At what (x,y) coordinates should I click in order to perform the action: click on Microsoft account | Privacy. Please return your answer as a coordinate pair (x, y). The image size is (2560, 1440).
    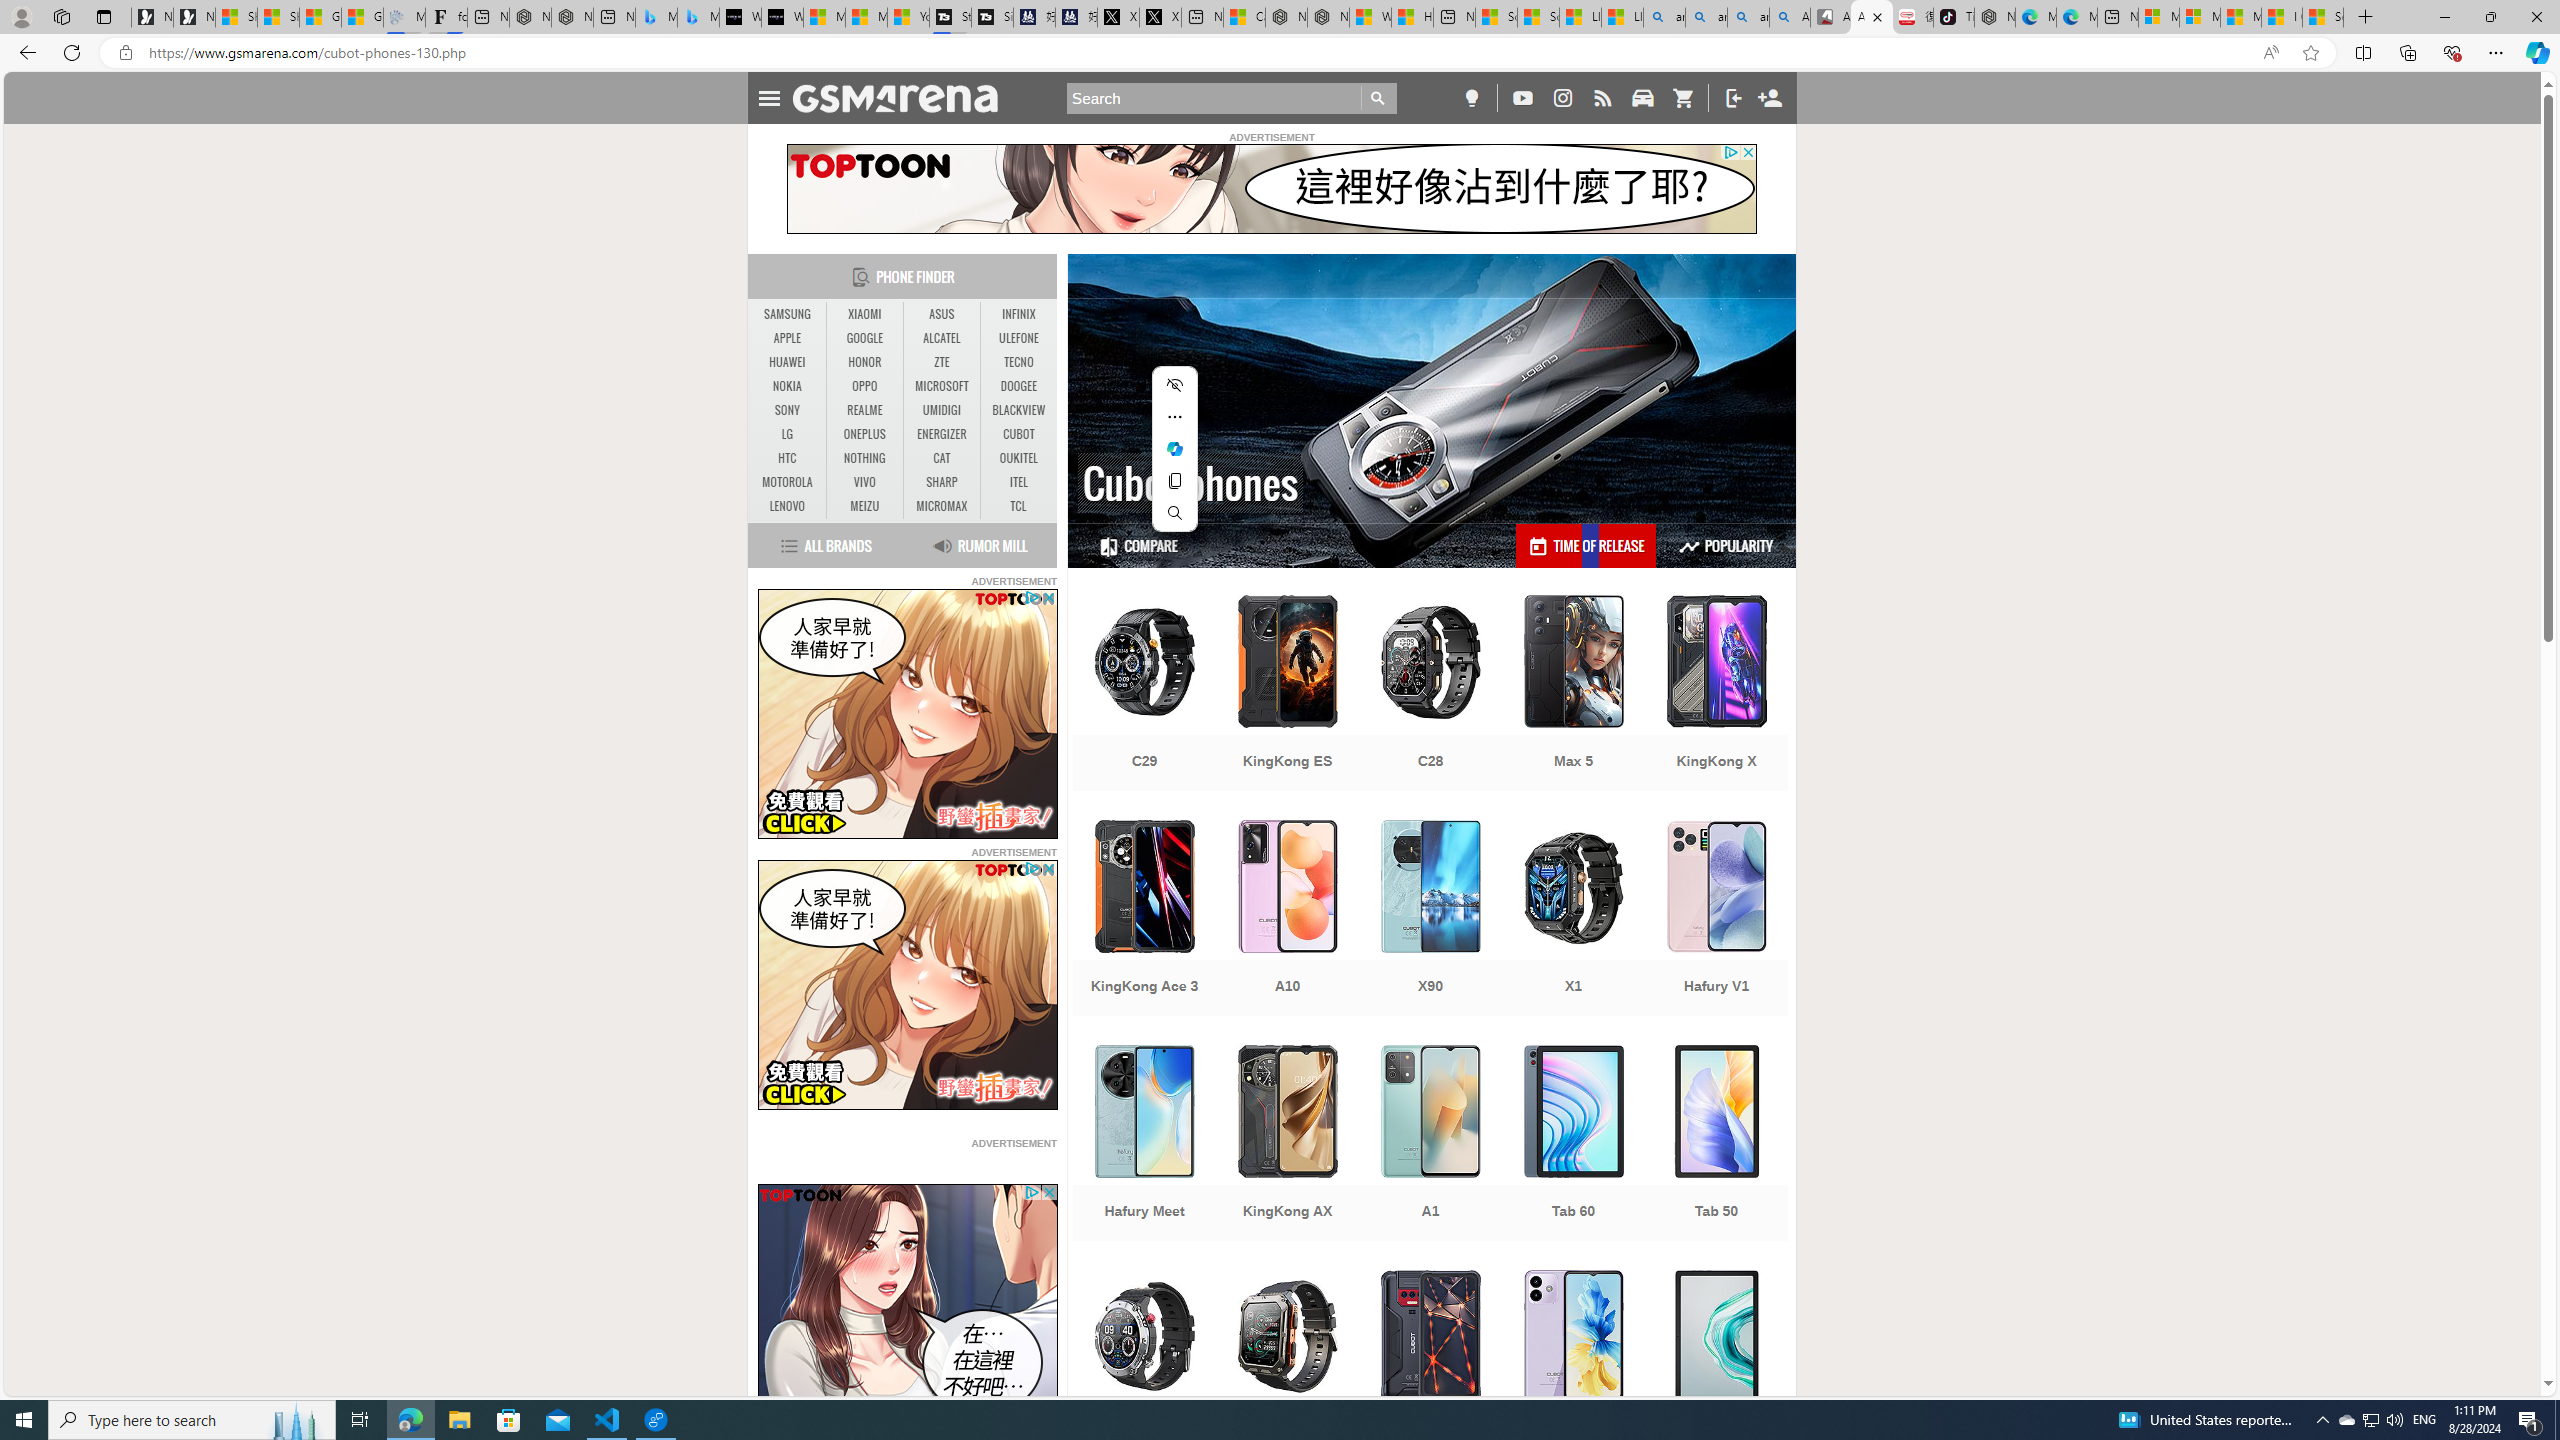
    Looking at the image, I should click on (2200, 17).